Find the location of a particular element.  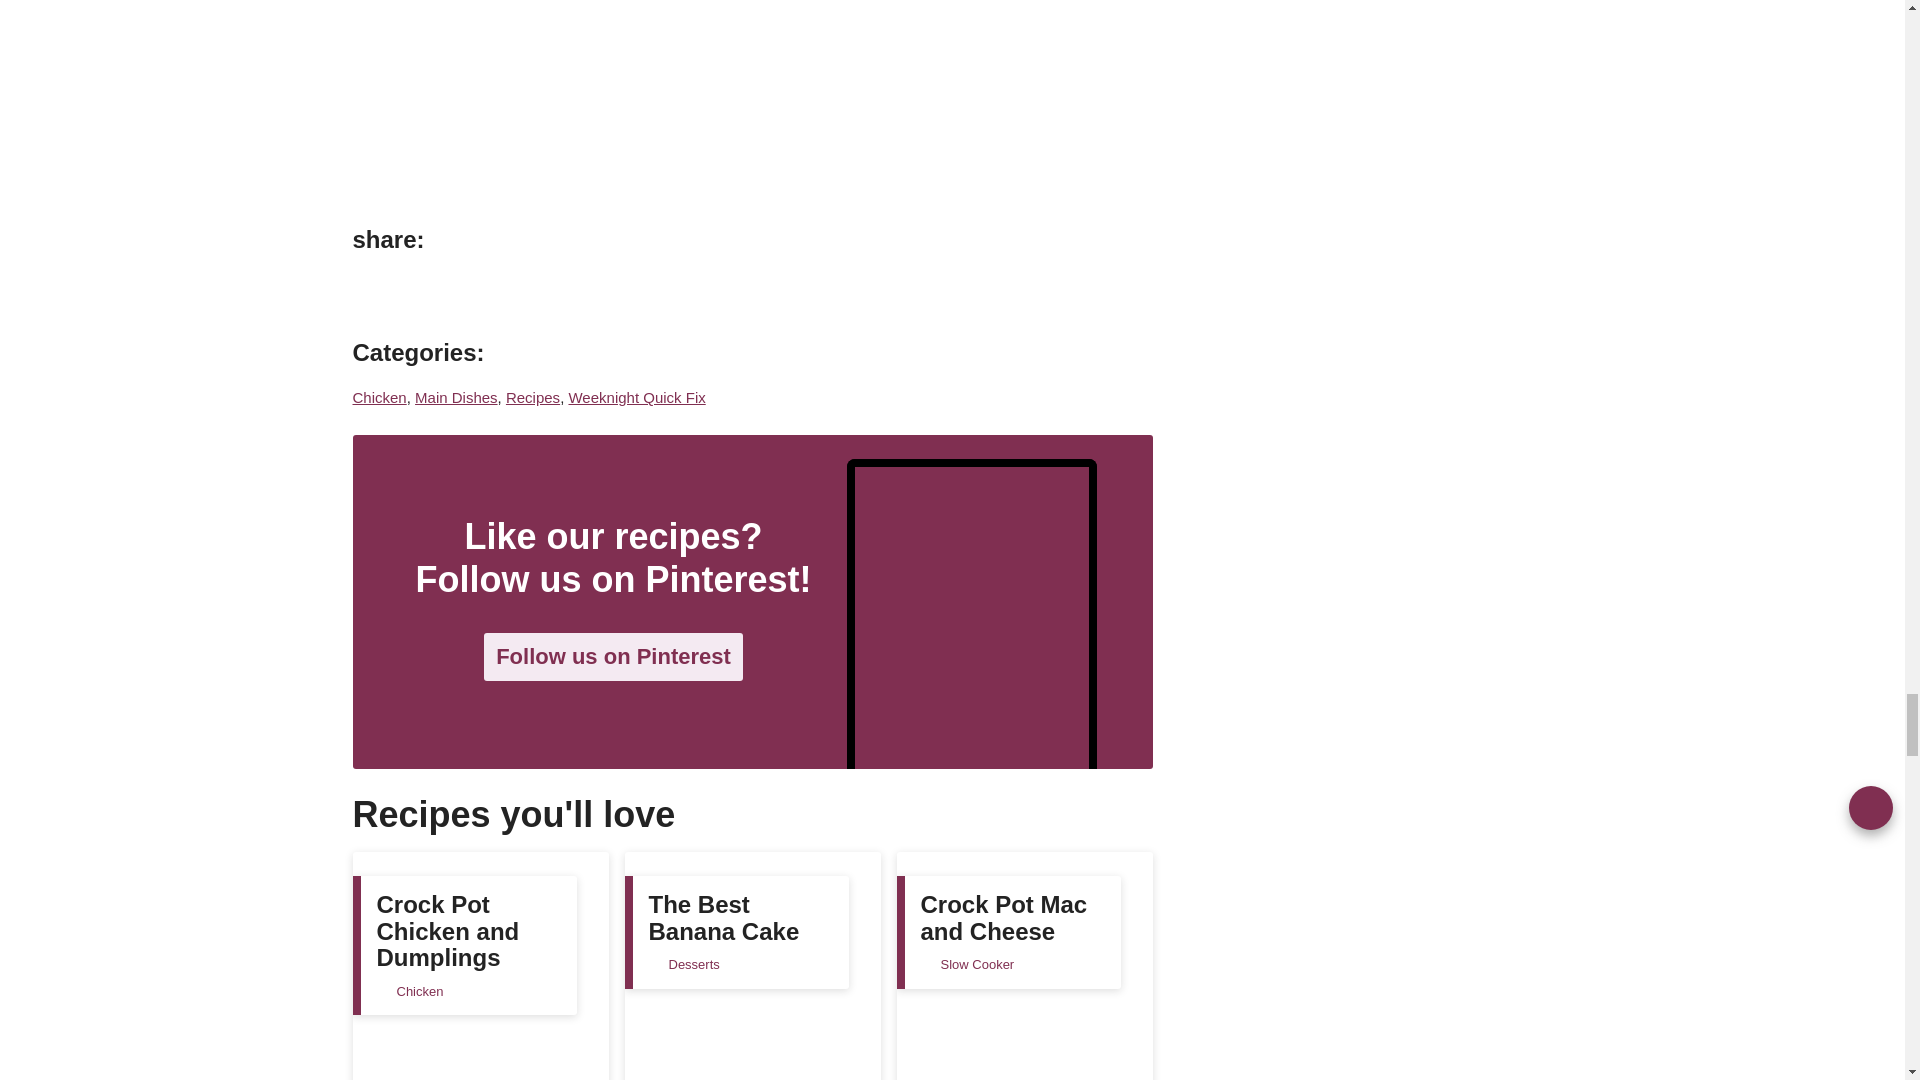

Share on Pinterest is located at coordinates (373, 293).